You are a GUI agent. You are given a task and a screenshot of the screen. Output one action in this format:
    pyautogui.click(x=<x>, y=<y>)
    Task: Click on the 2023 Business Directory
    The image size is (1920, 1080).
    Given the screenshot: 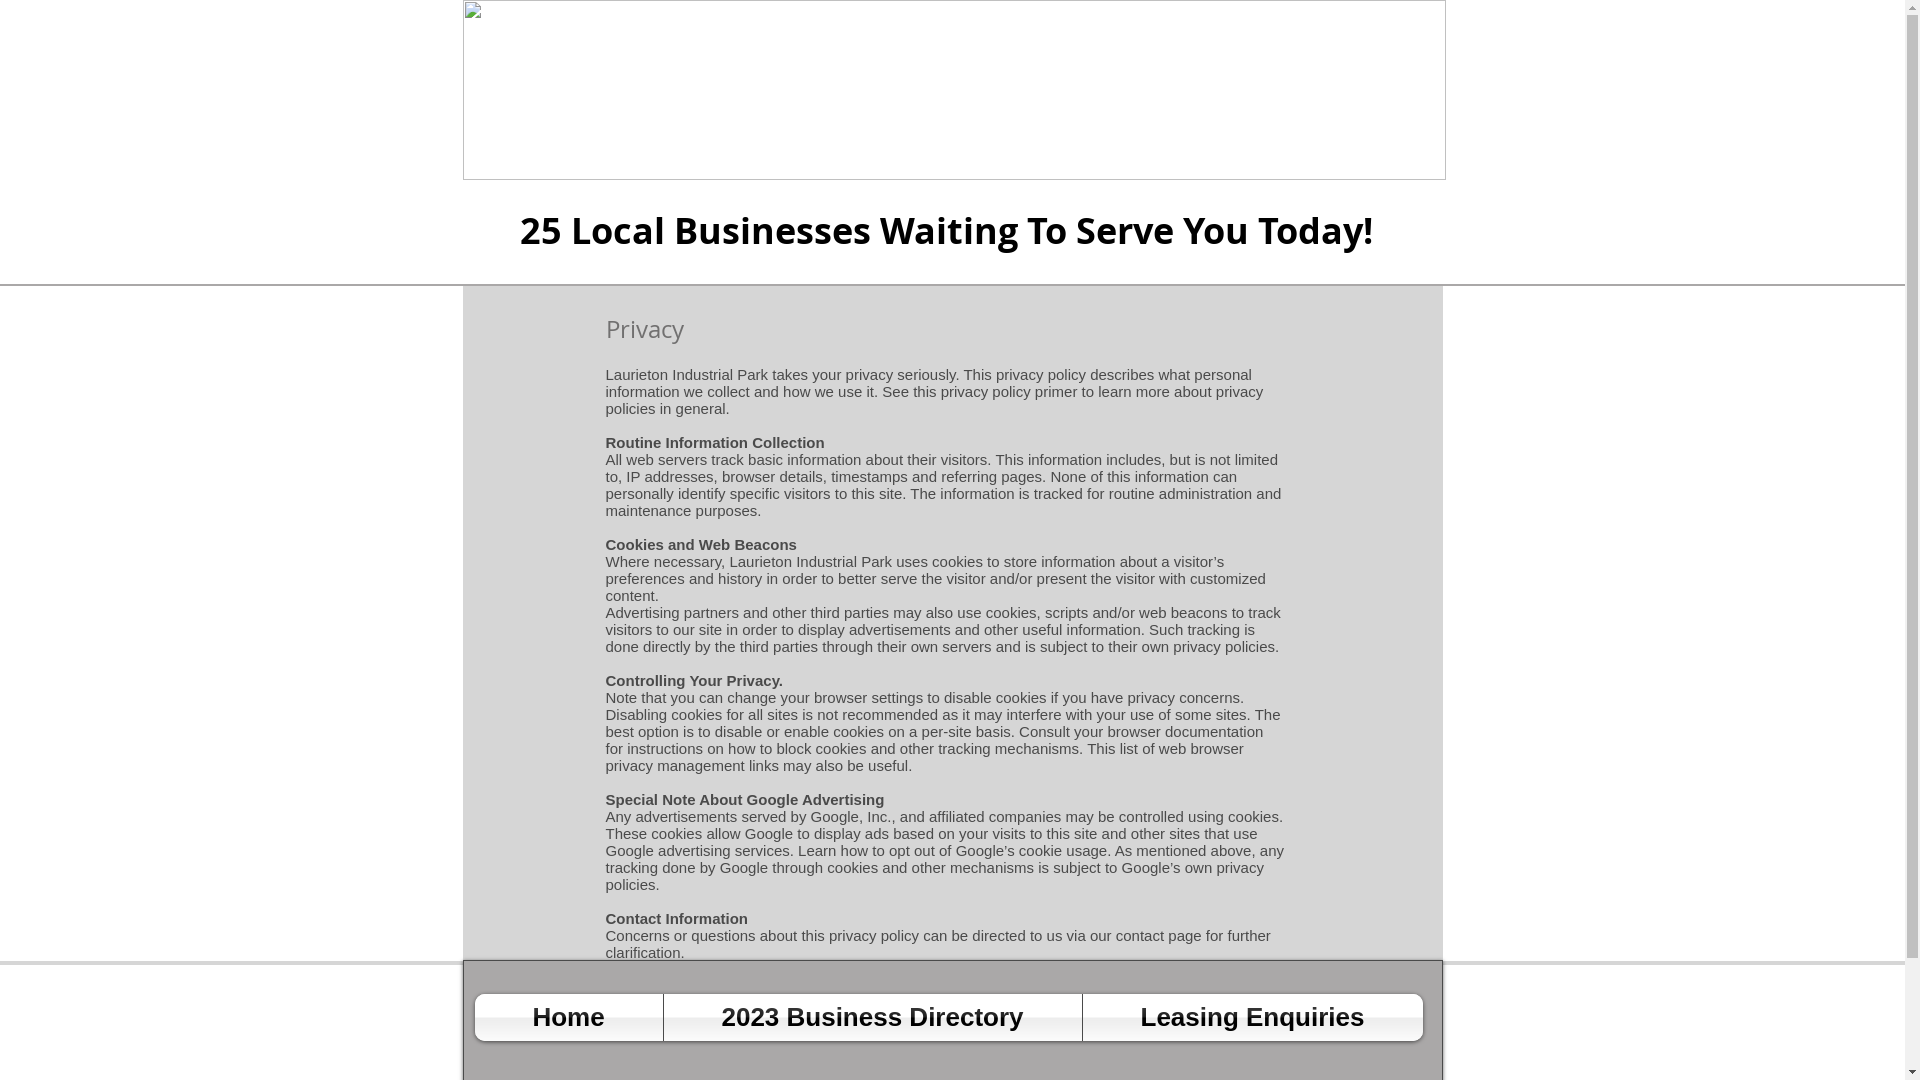 What is the action you would take?
    pyautogui.click(x=873, y=1018)
    